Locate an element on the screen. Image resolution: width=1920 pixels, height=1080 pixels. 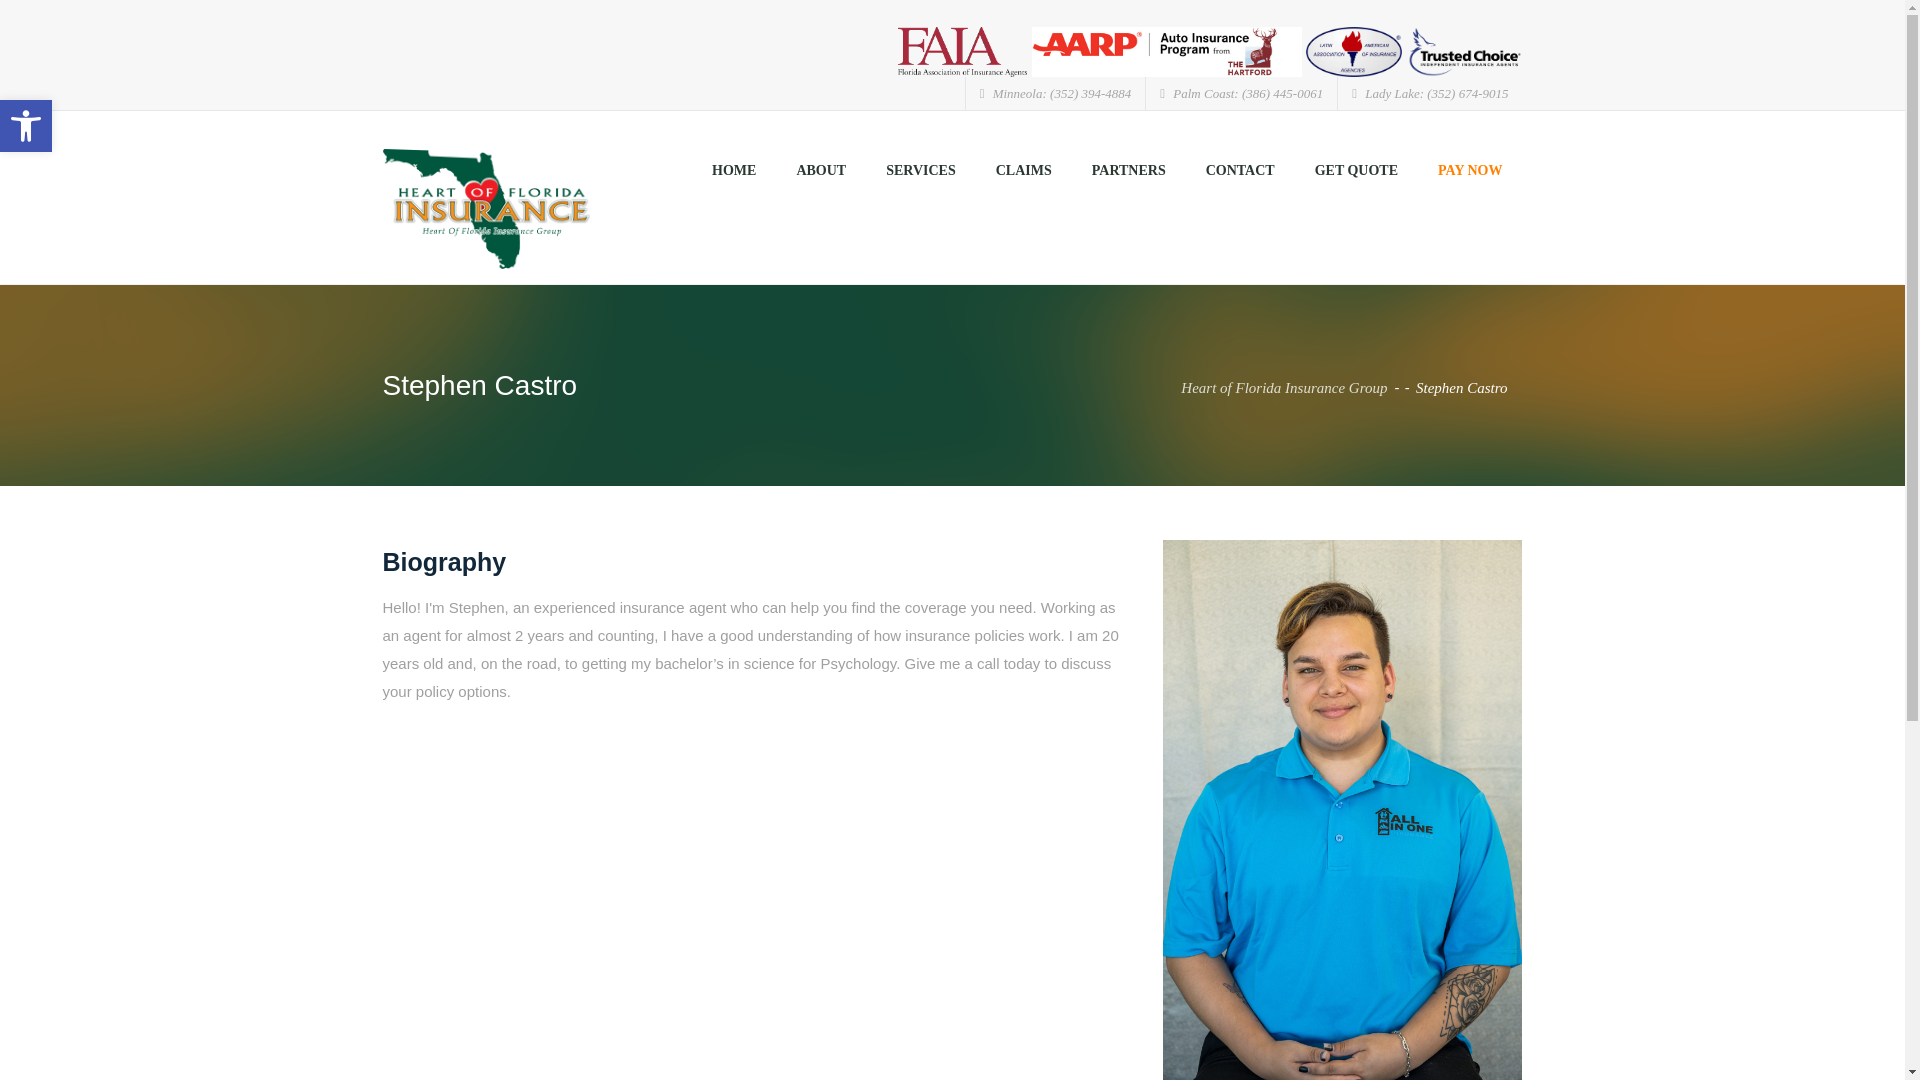
GET QUOTE is located at coordinates (1240, 171).